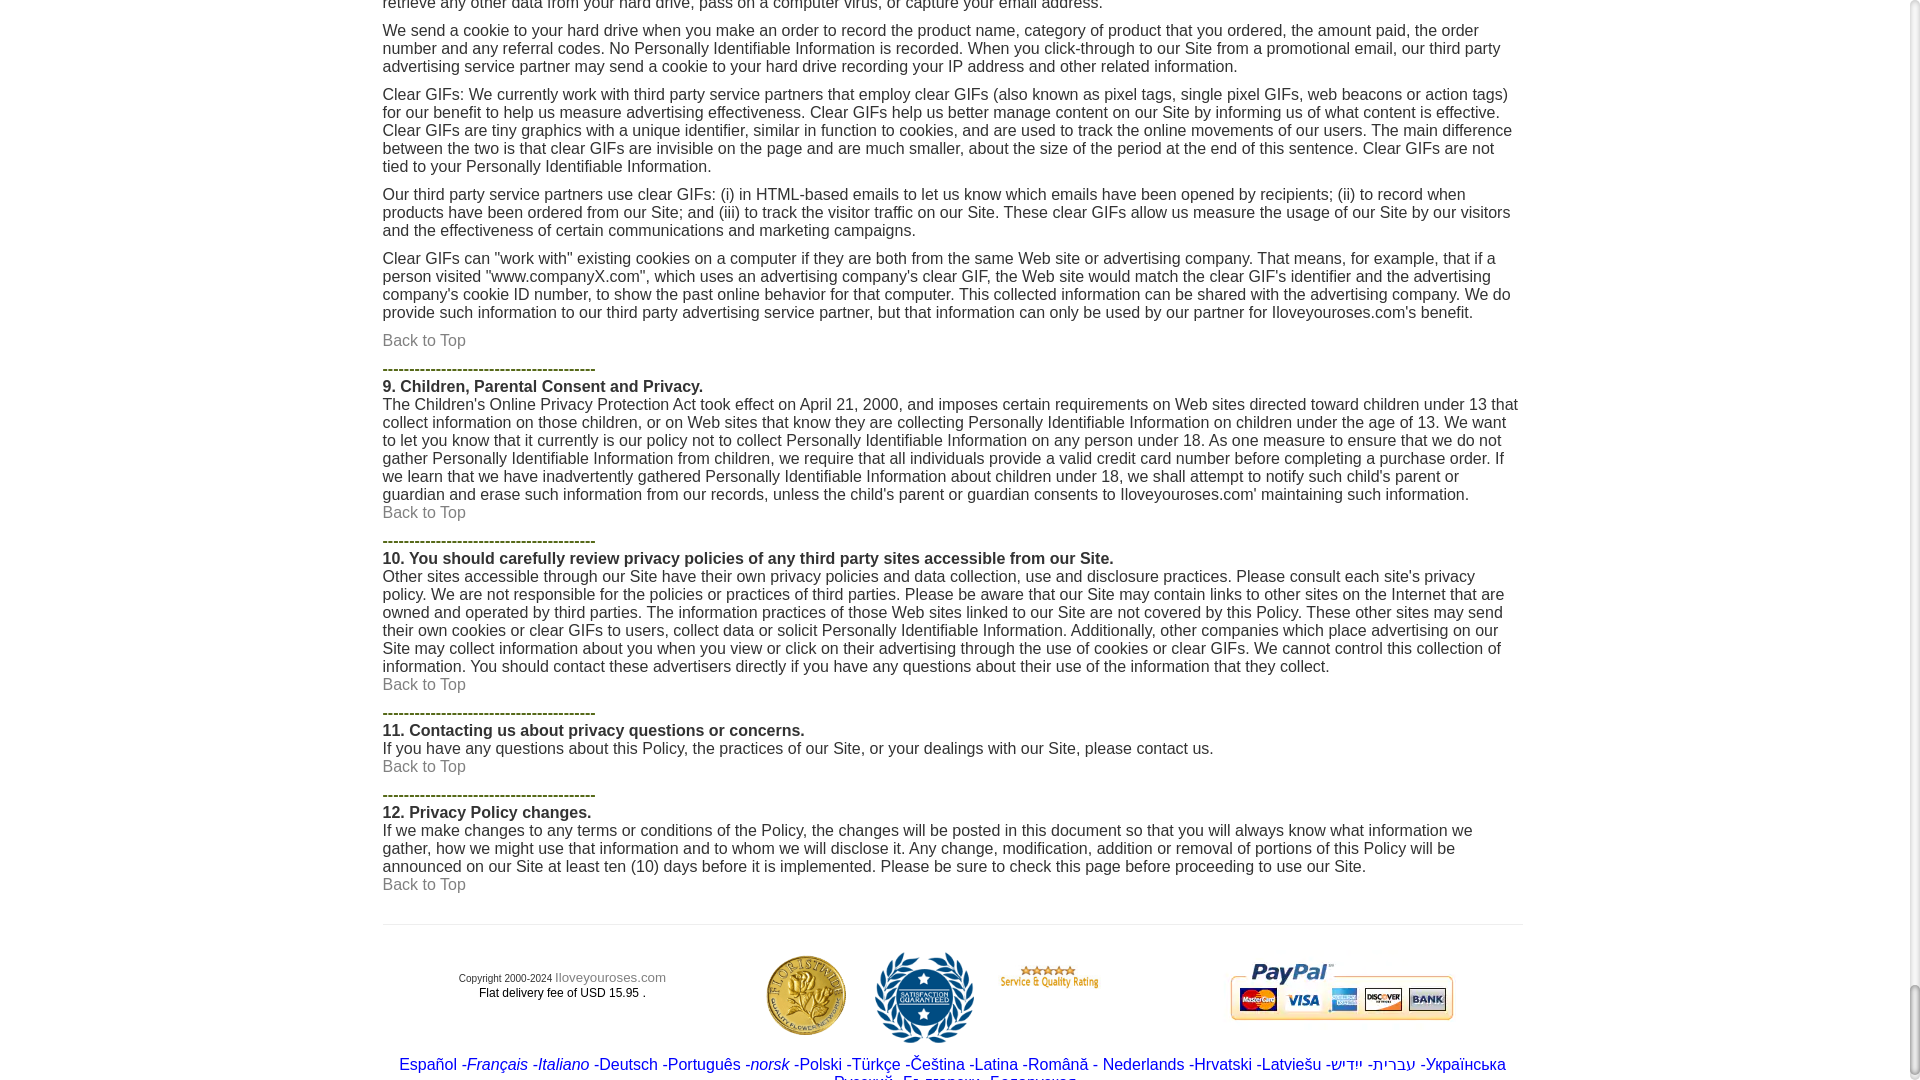  I want to click on Yiddish, so click(1346, 1064).